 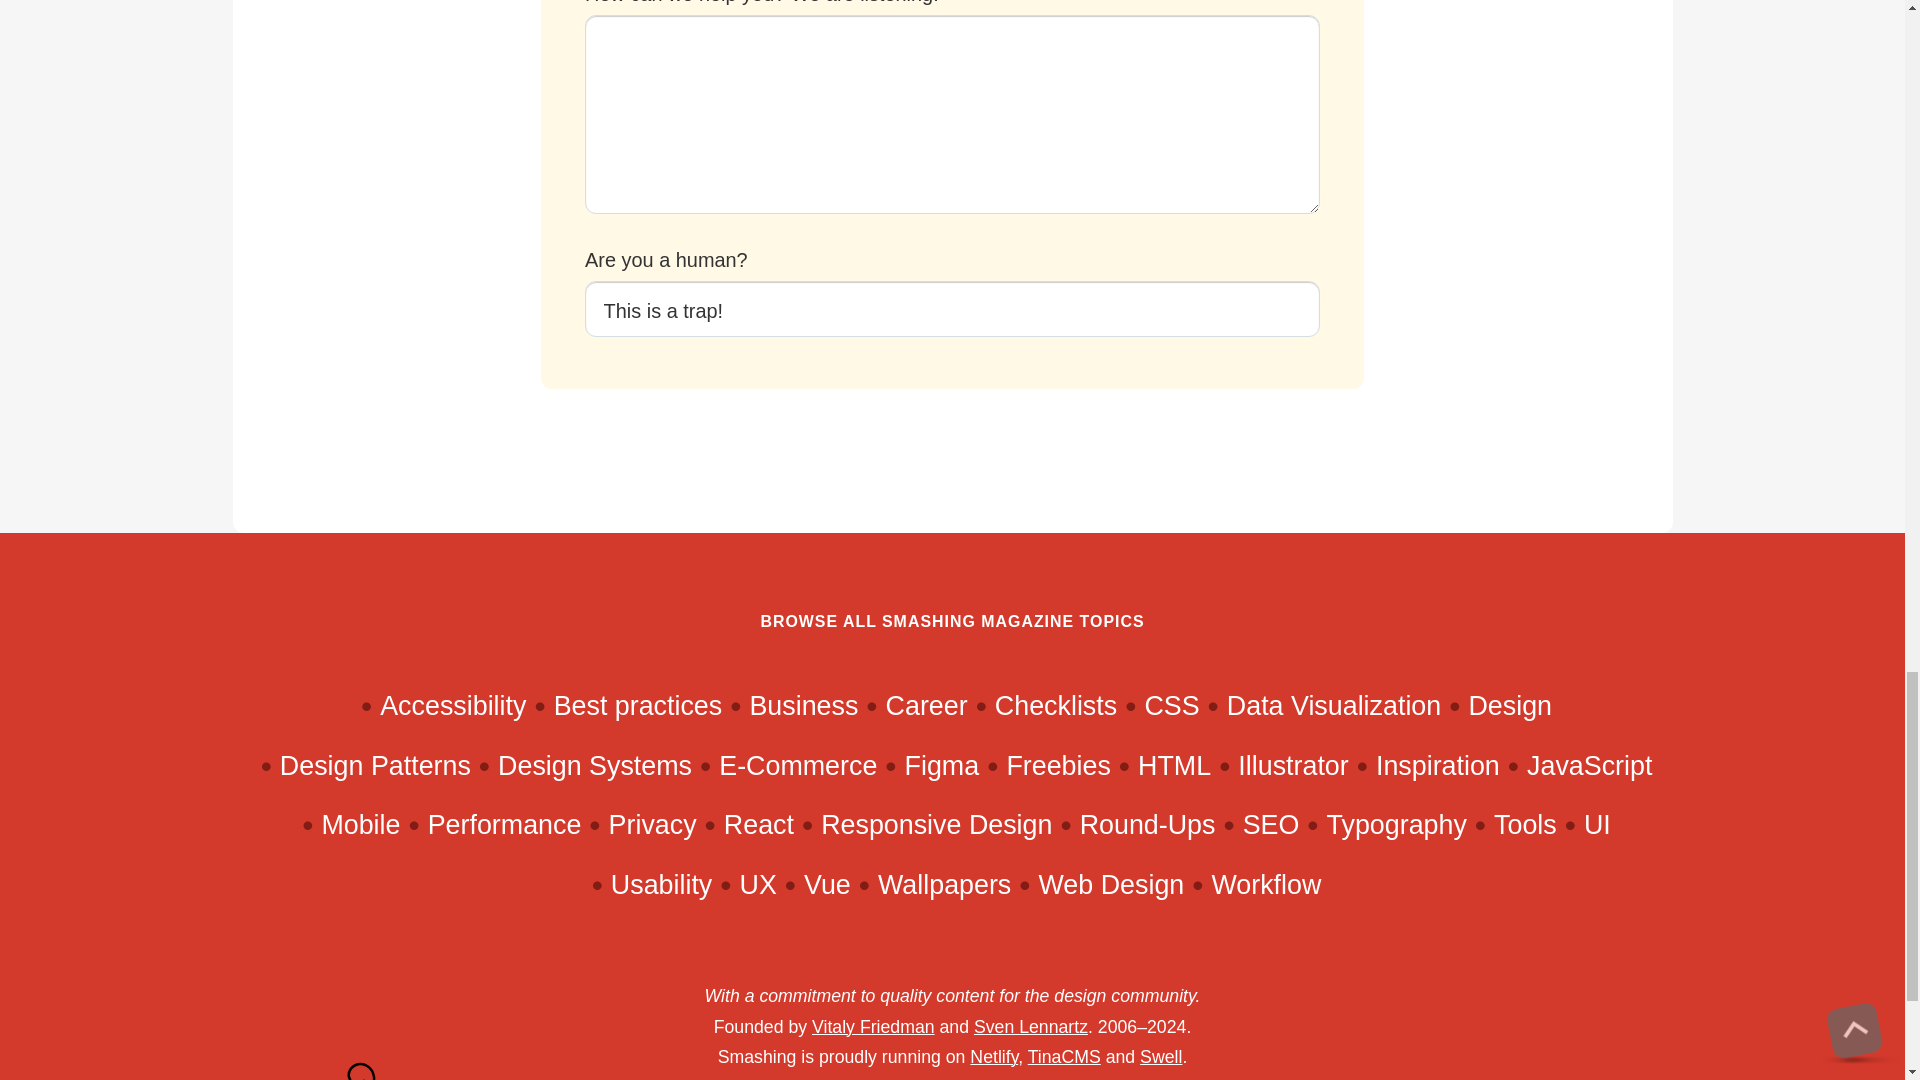 I want to click on Checklists, so click(x=1056, y=706).